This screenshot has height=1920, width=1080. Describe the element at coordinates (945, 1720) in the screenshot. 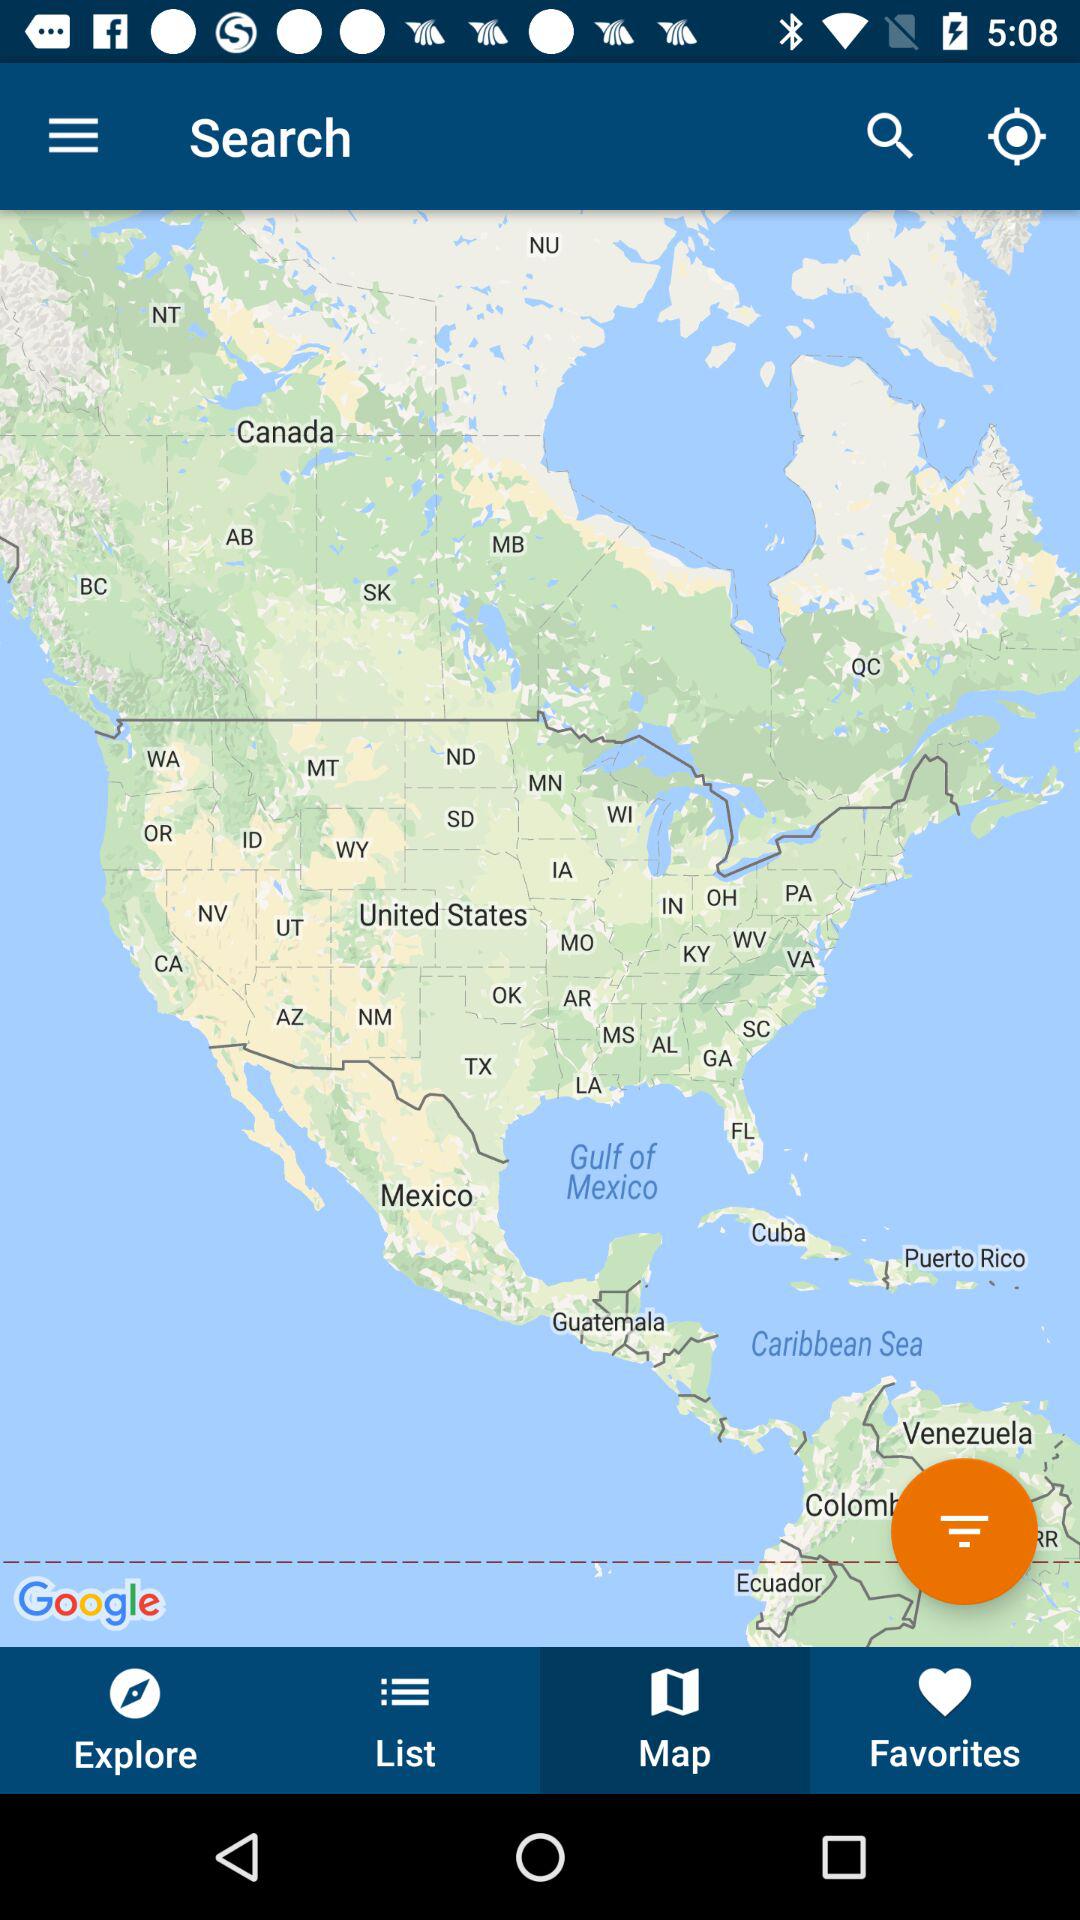

I see `turn off button to the right of the map button` at that location.